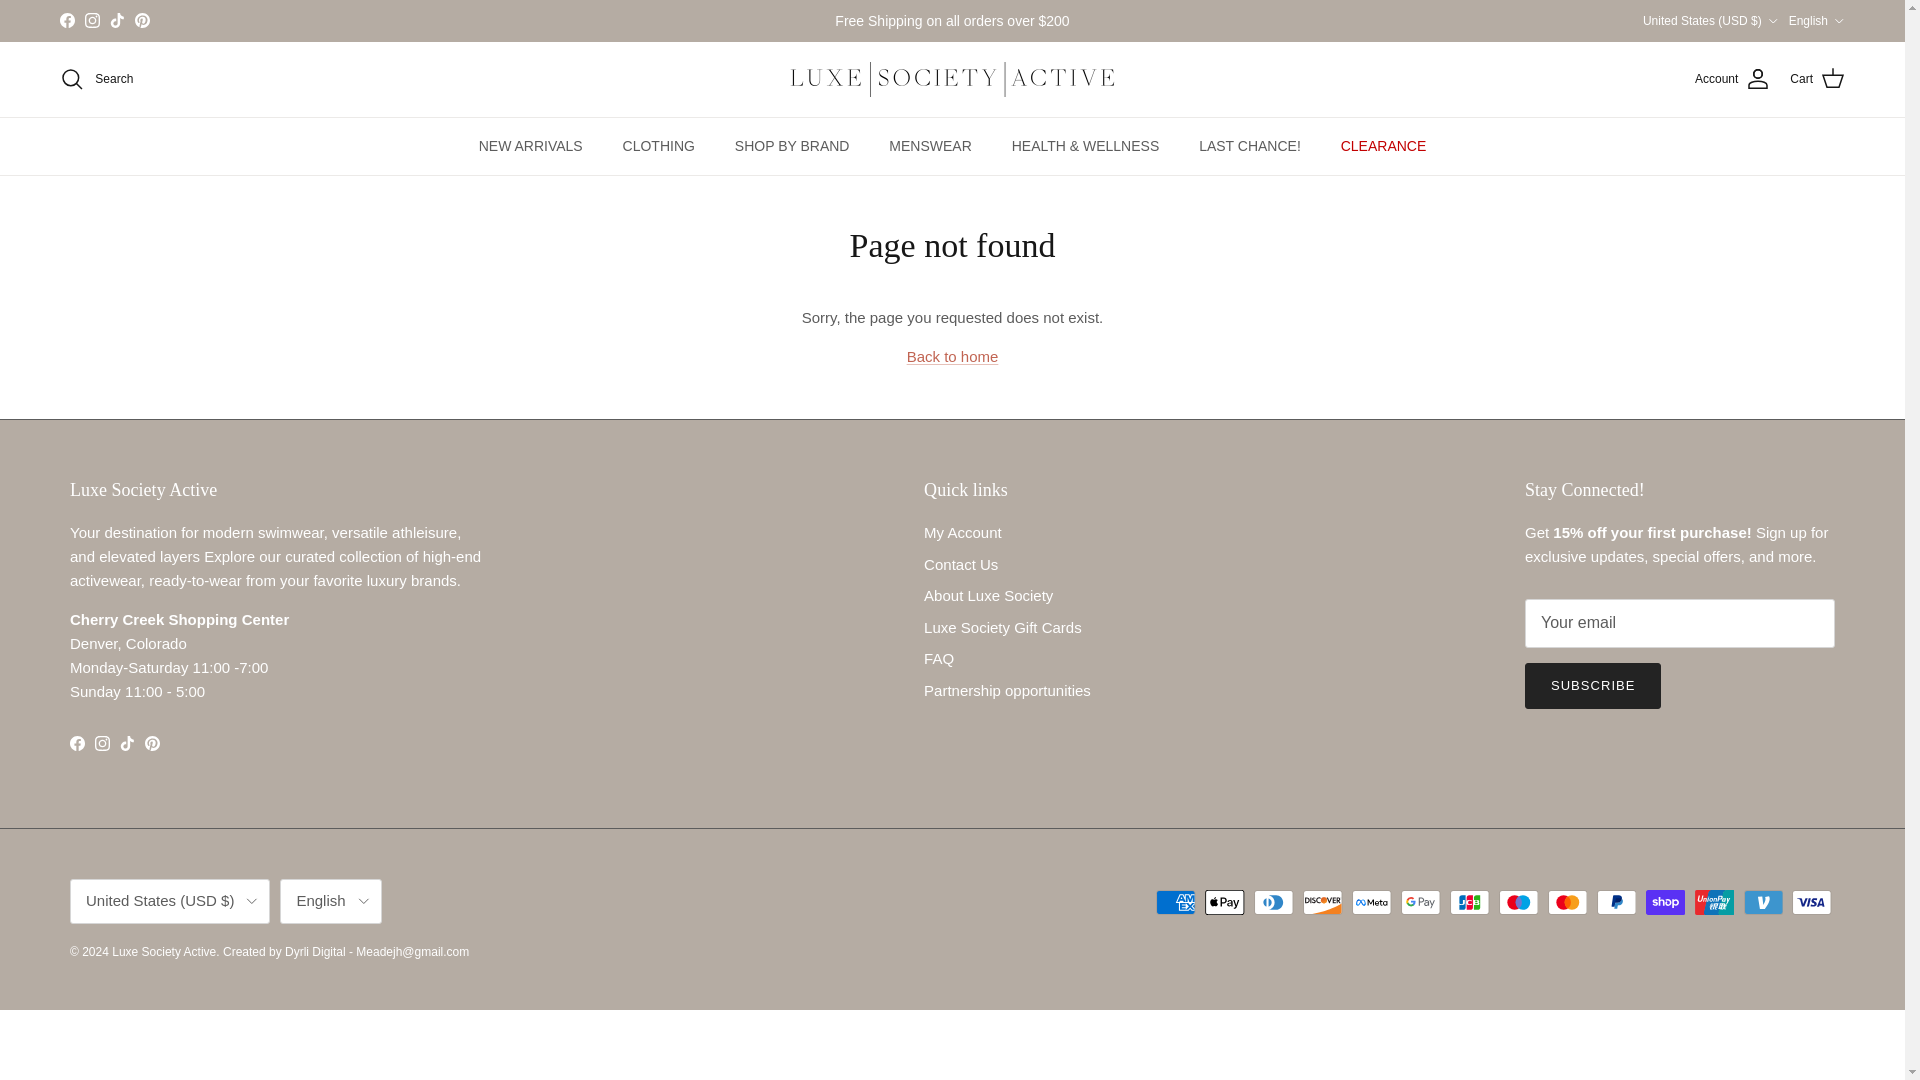 This screenshot has width=1920, height=1080. I want to click on Discover, so click(1322, 902).